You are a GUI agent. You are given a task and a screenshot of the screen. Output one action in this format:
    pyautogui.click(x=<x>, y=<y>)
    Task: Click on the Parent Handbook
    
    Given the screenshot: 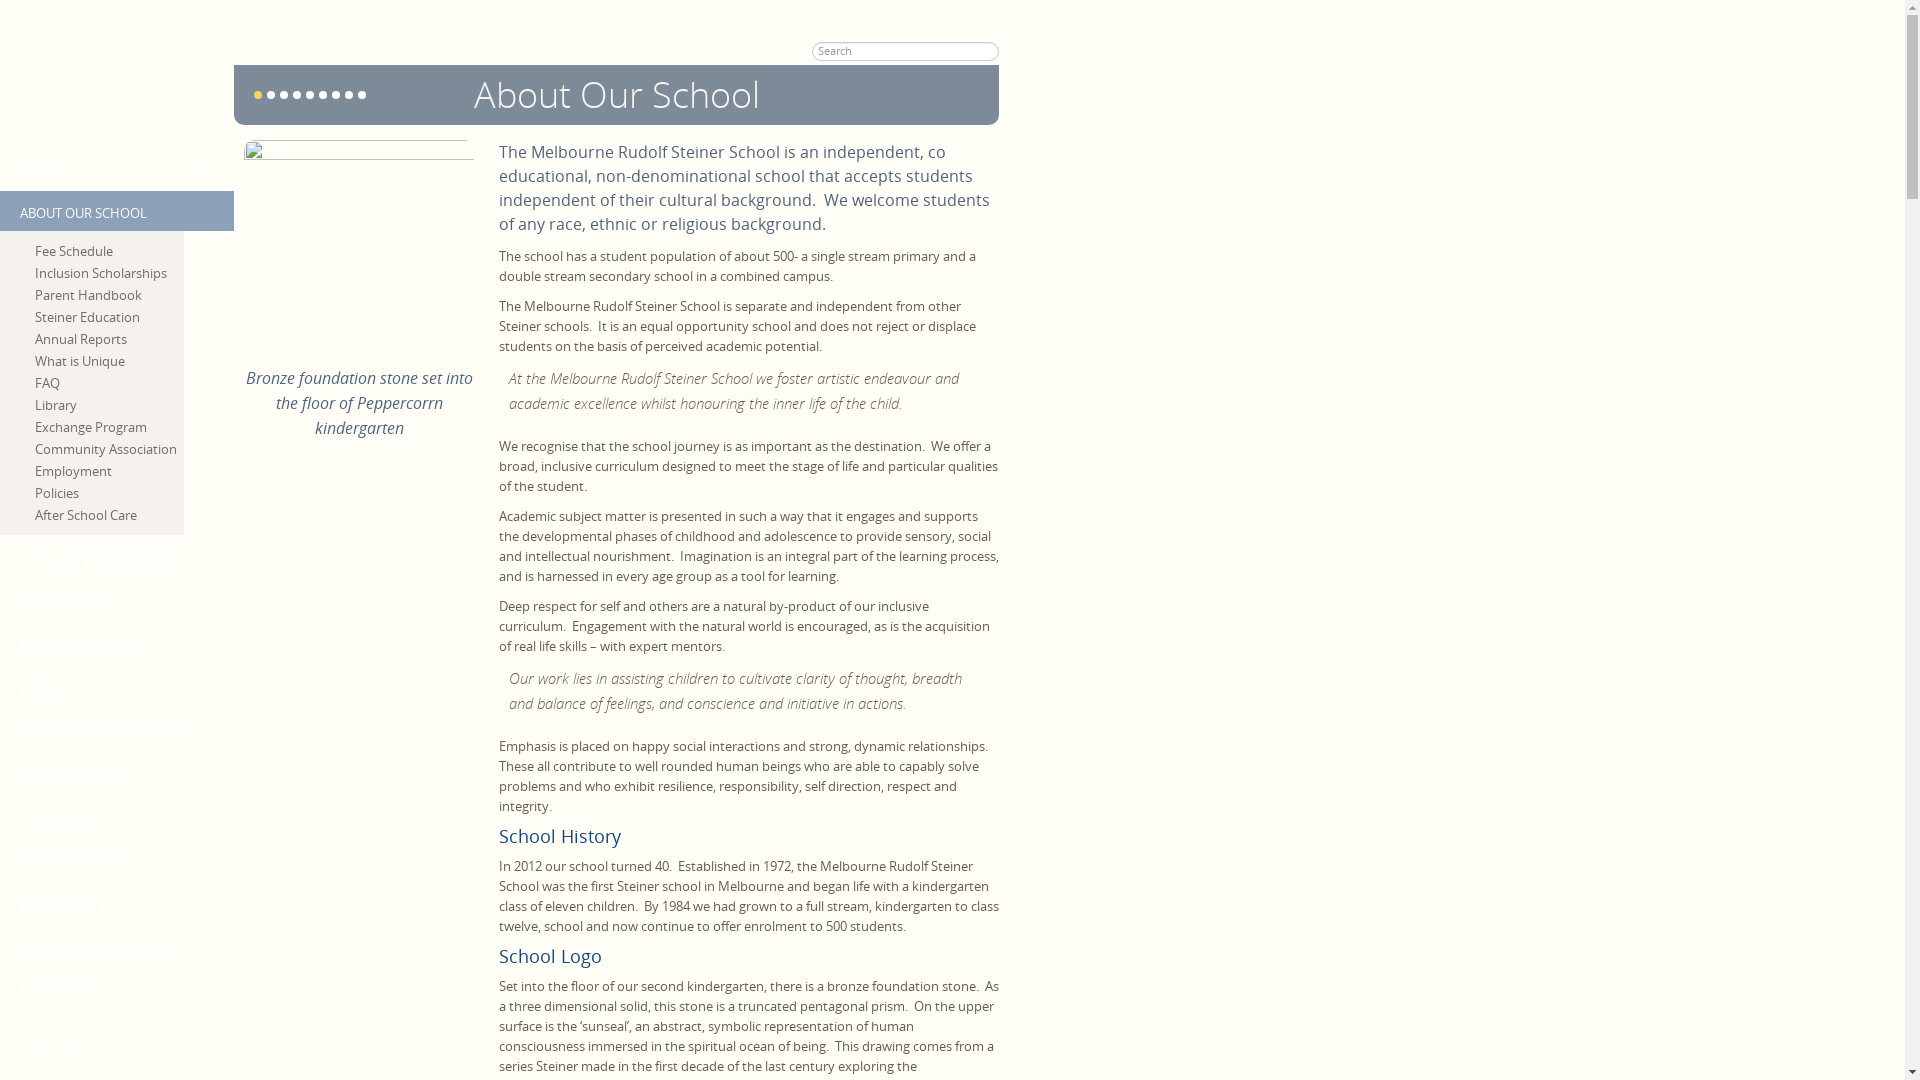 What is the action you would take?
    pyautogui.click(x=110, y=295)
    